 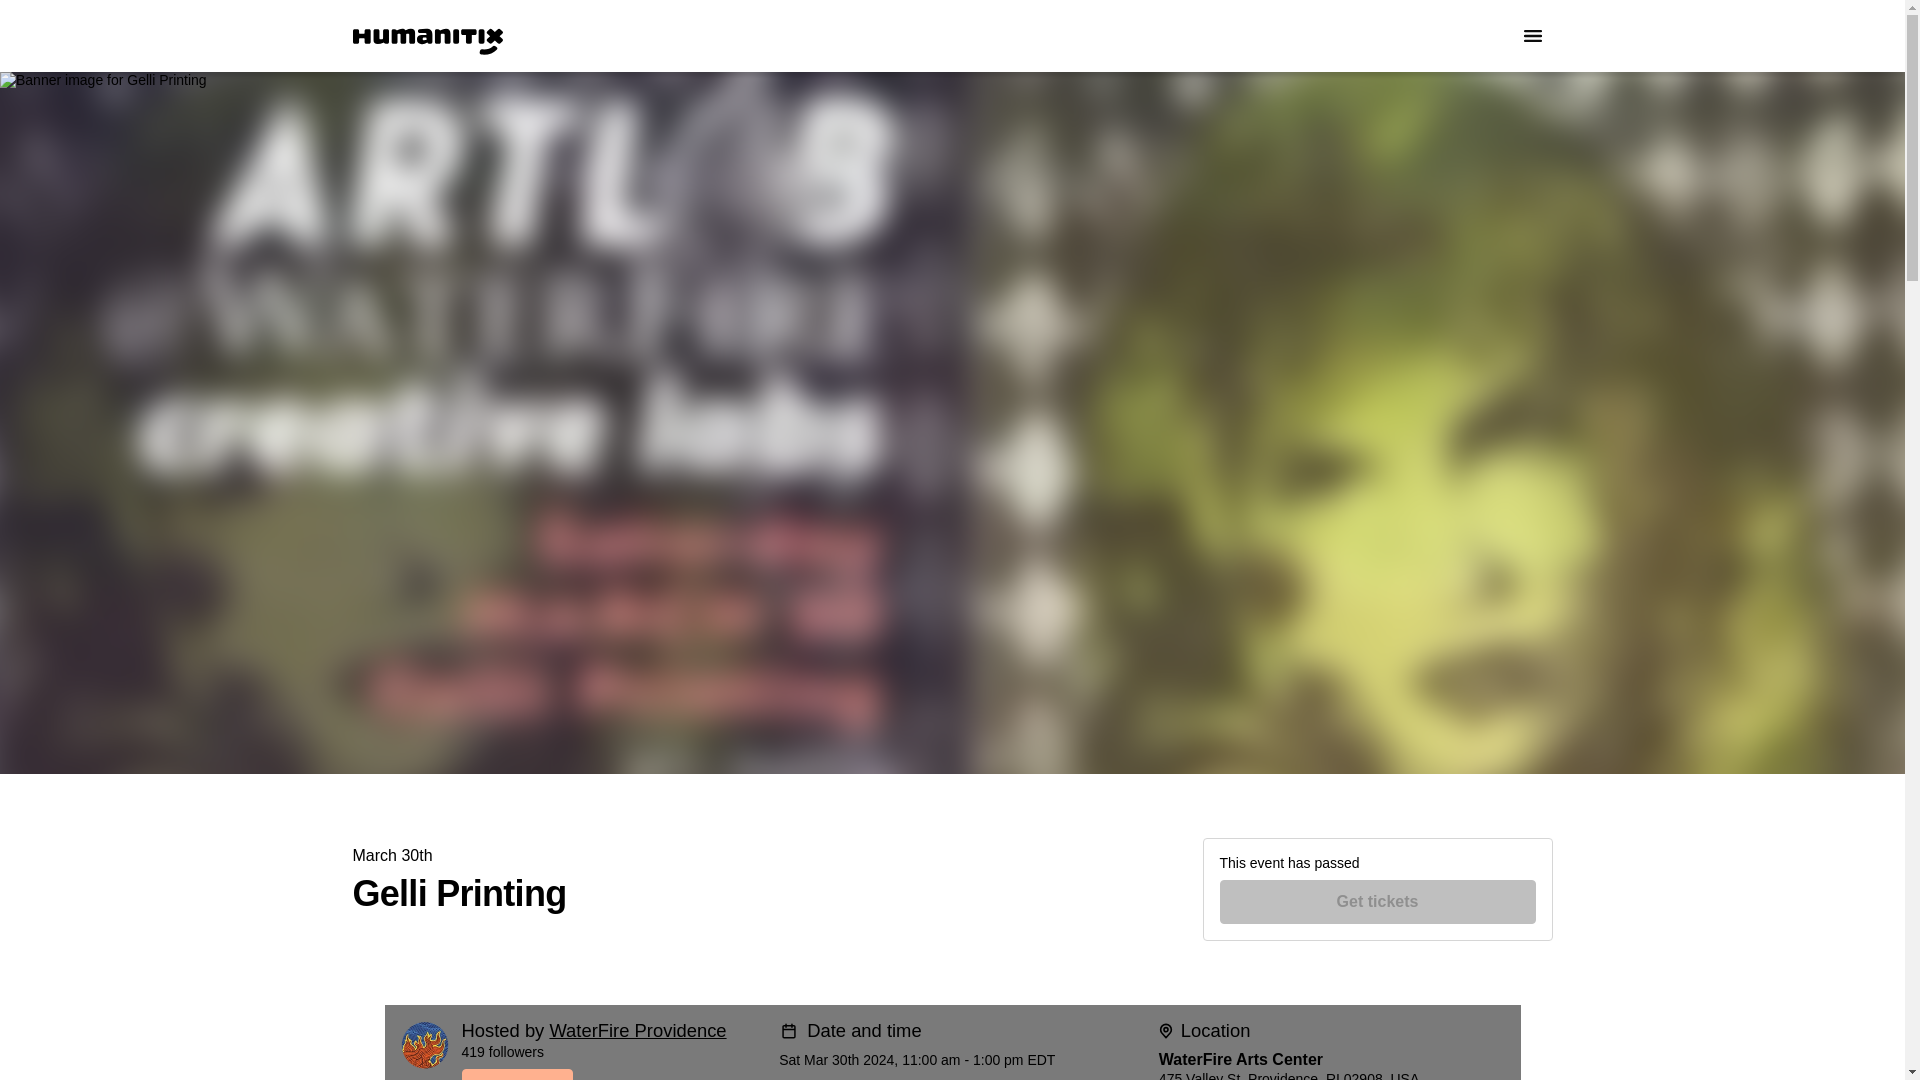 What do you see at coordinates (637, 1030) in the screenshot?
I see `WaterFire Providence` at bounding box center [637, 1030].